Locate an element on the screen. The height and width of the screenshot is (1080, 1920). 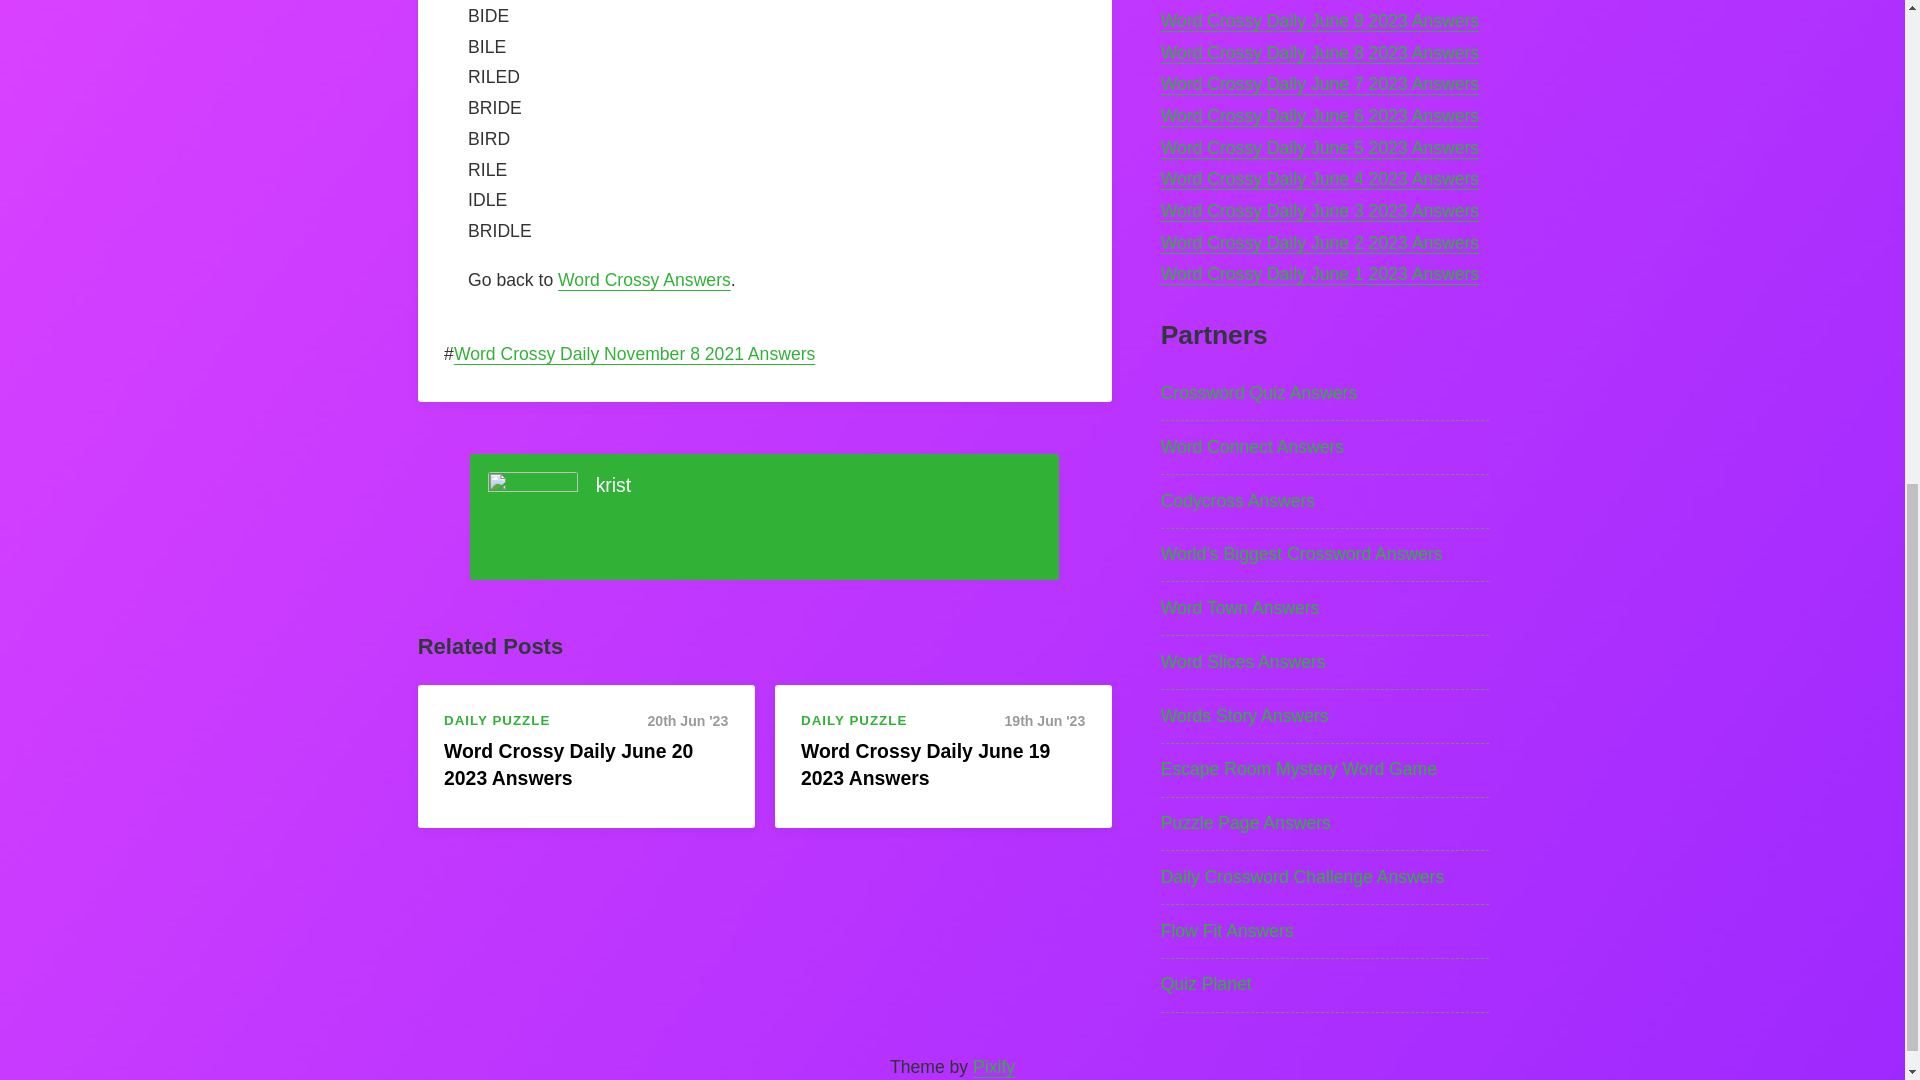
Word Crossy Daily June 3 2023 Answers is located at coordinates (1320, 210).